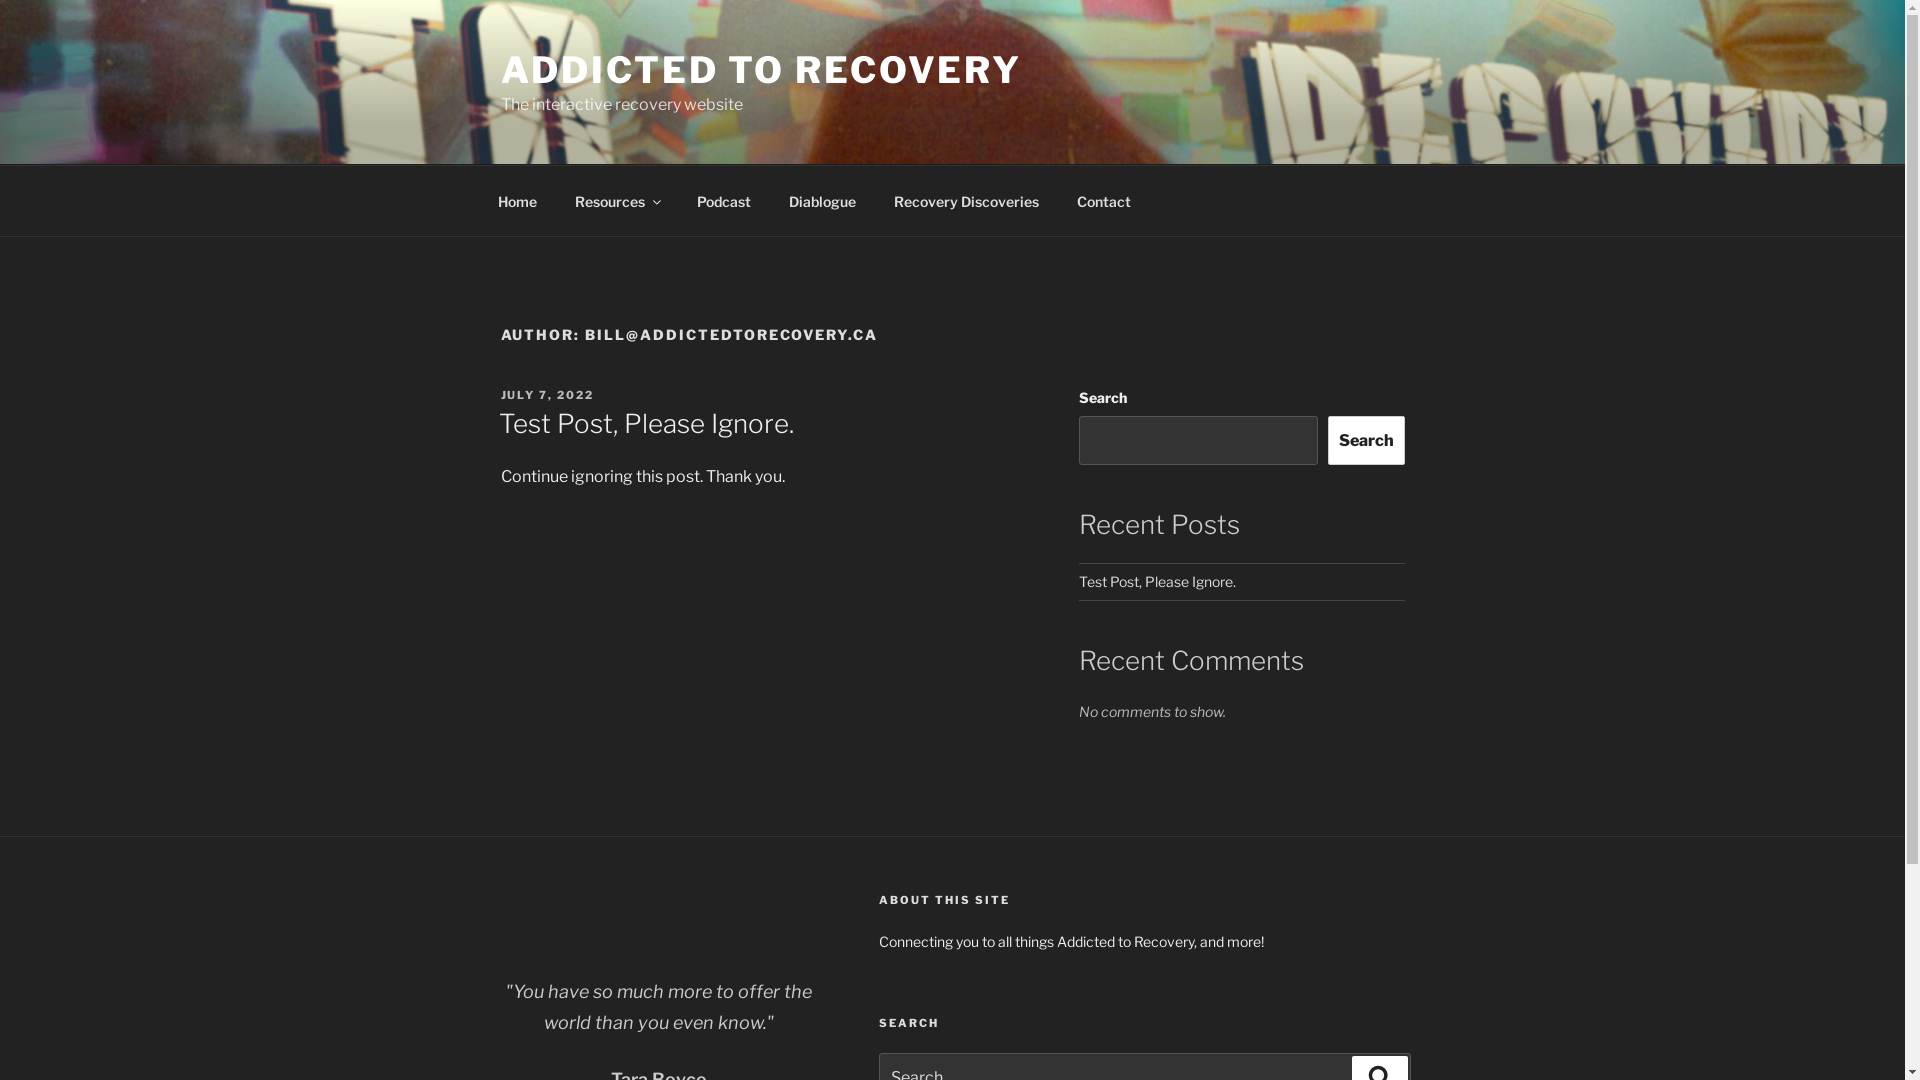  What do you see at coordinates (646, 424) in the screenshot?
I see `Test Post, Please Ignore.` at bounding box center [646, 424].